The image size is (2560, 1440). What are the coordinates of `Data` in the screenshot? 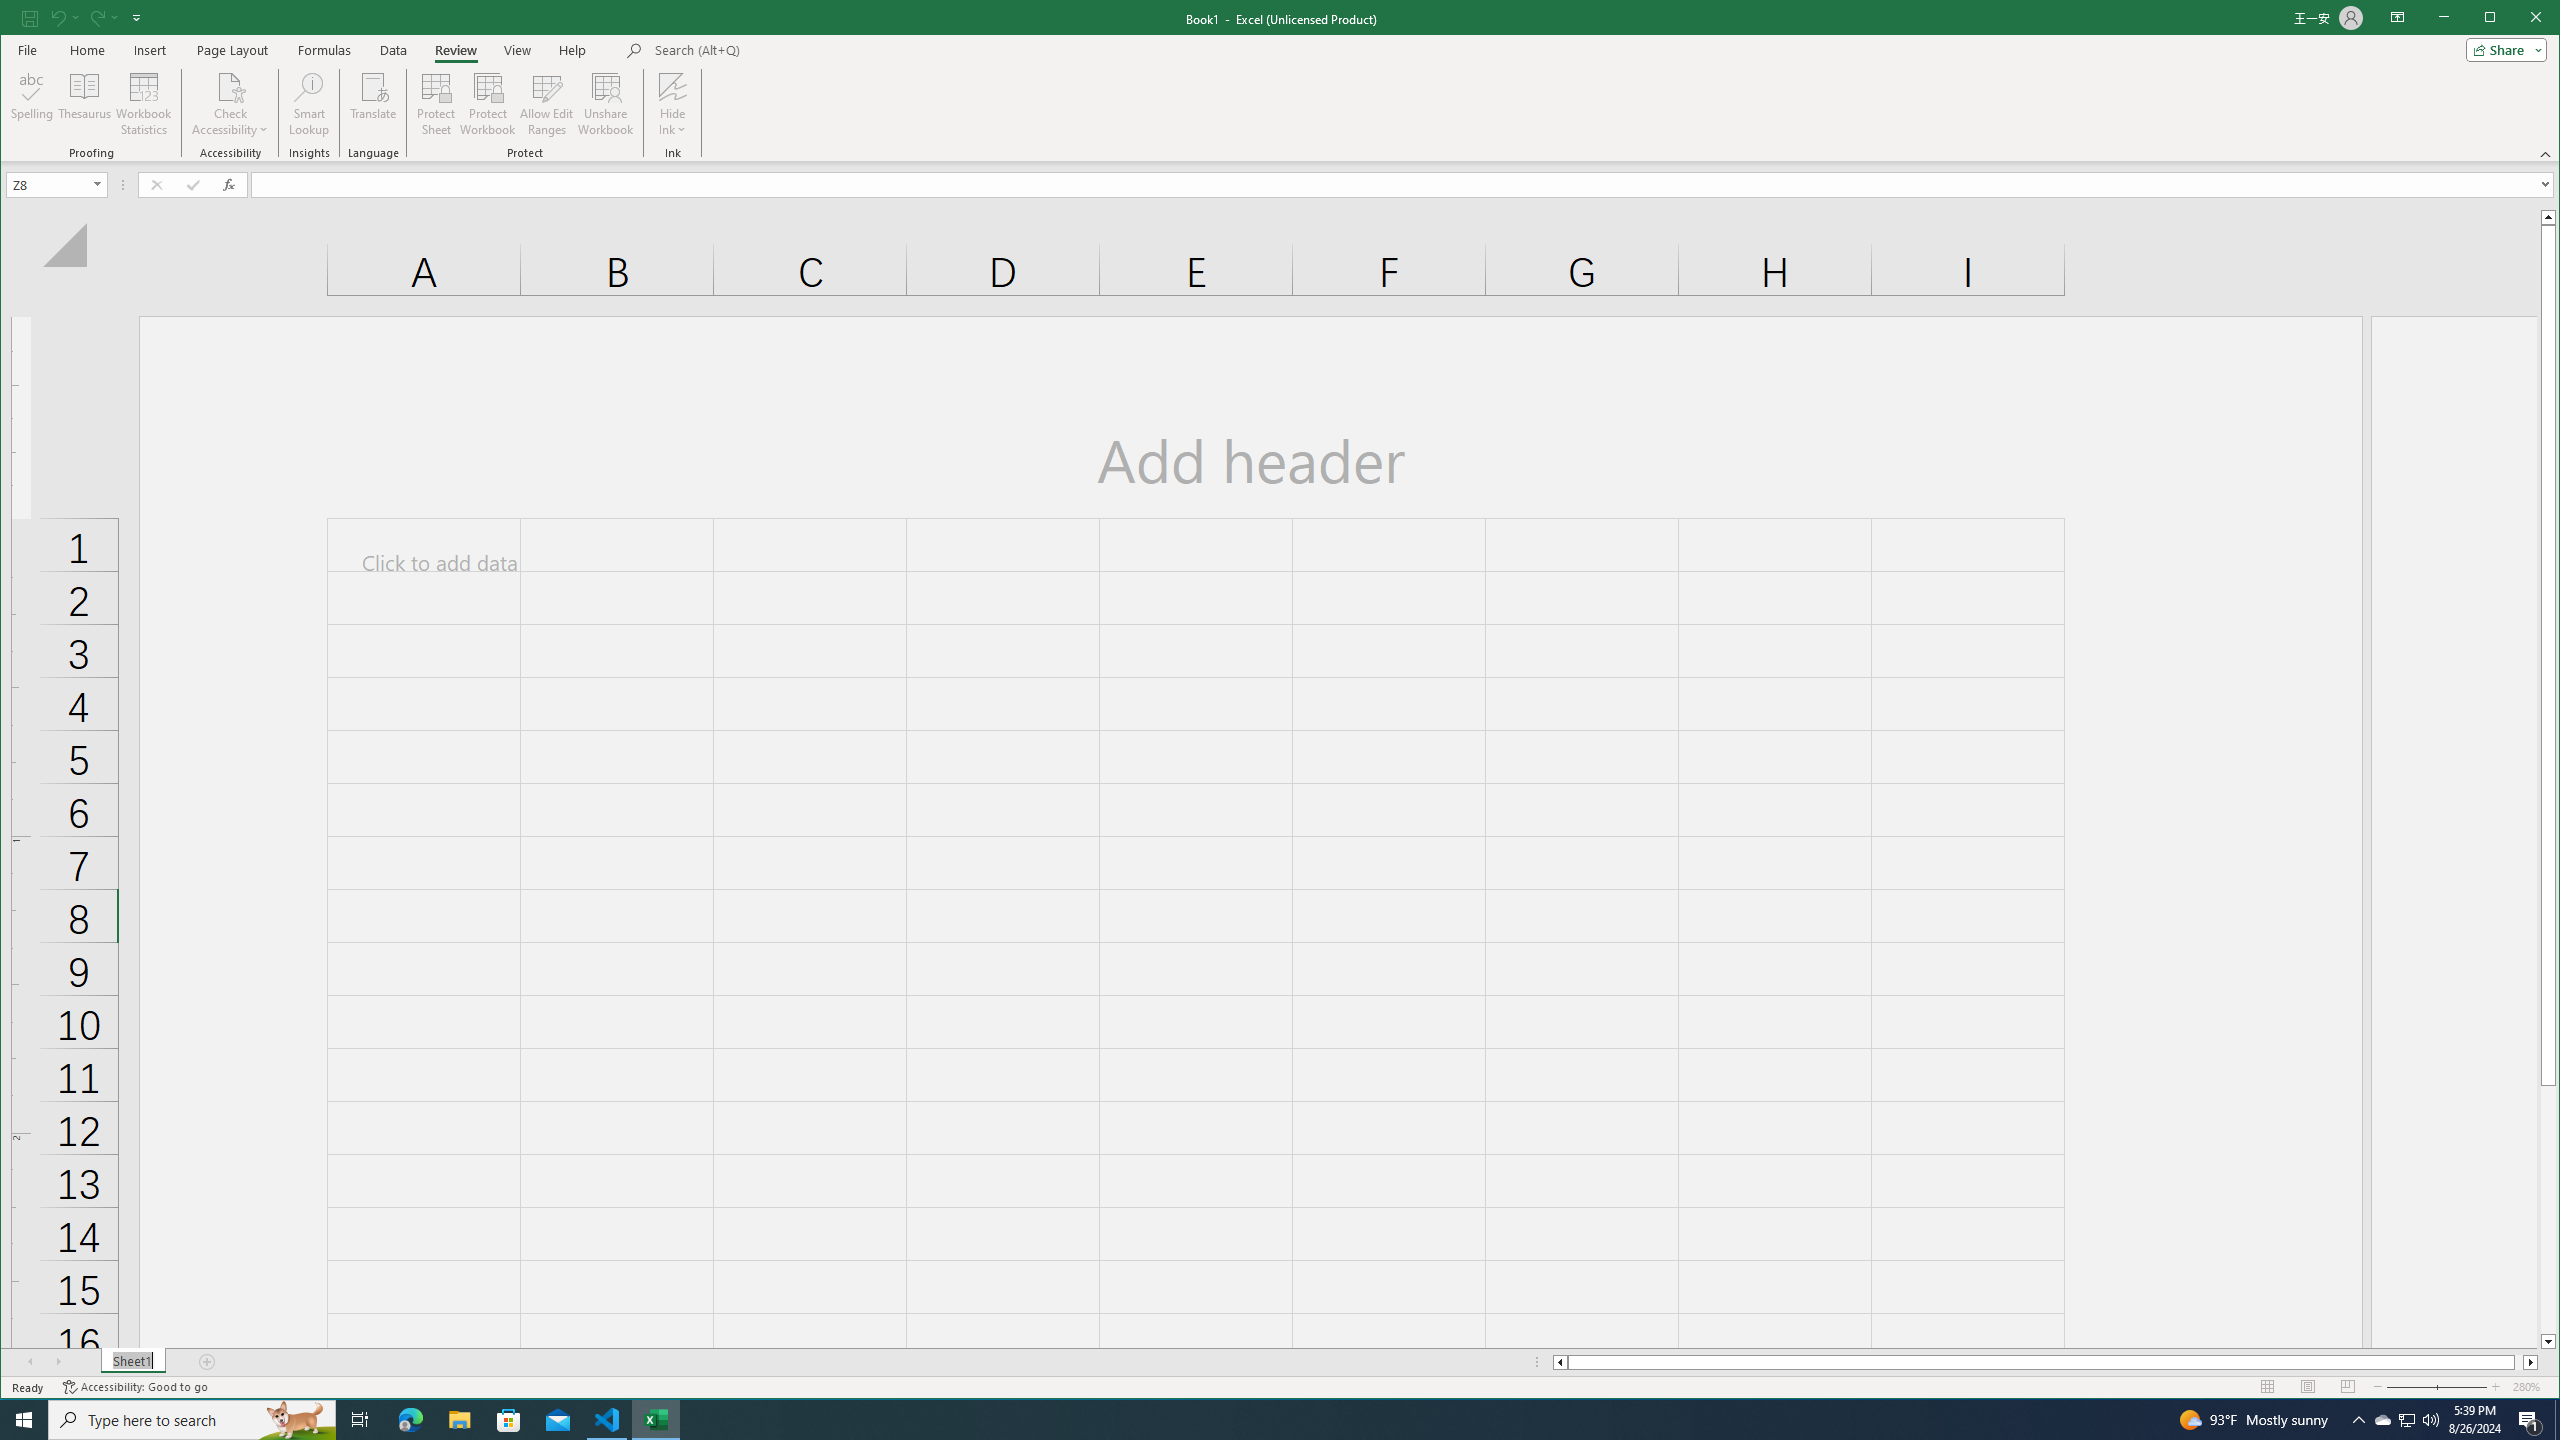 It's located at (392, 50).